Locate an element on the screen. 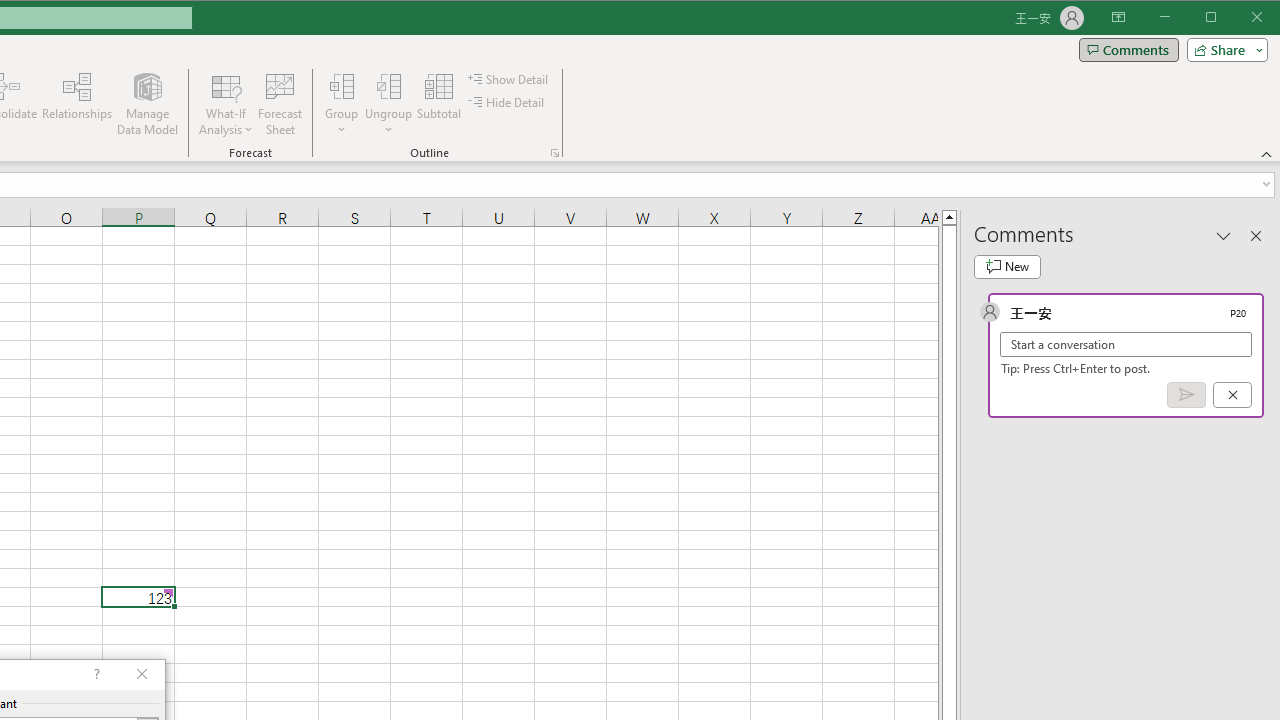 The image size is (1280, 720). Cancel is located at coordinates (1232, 395).